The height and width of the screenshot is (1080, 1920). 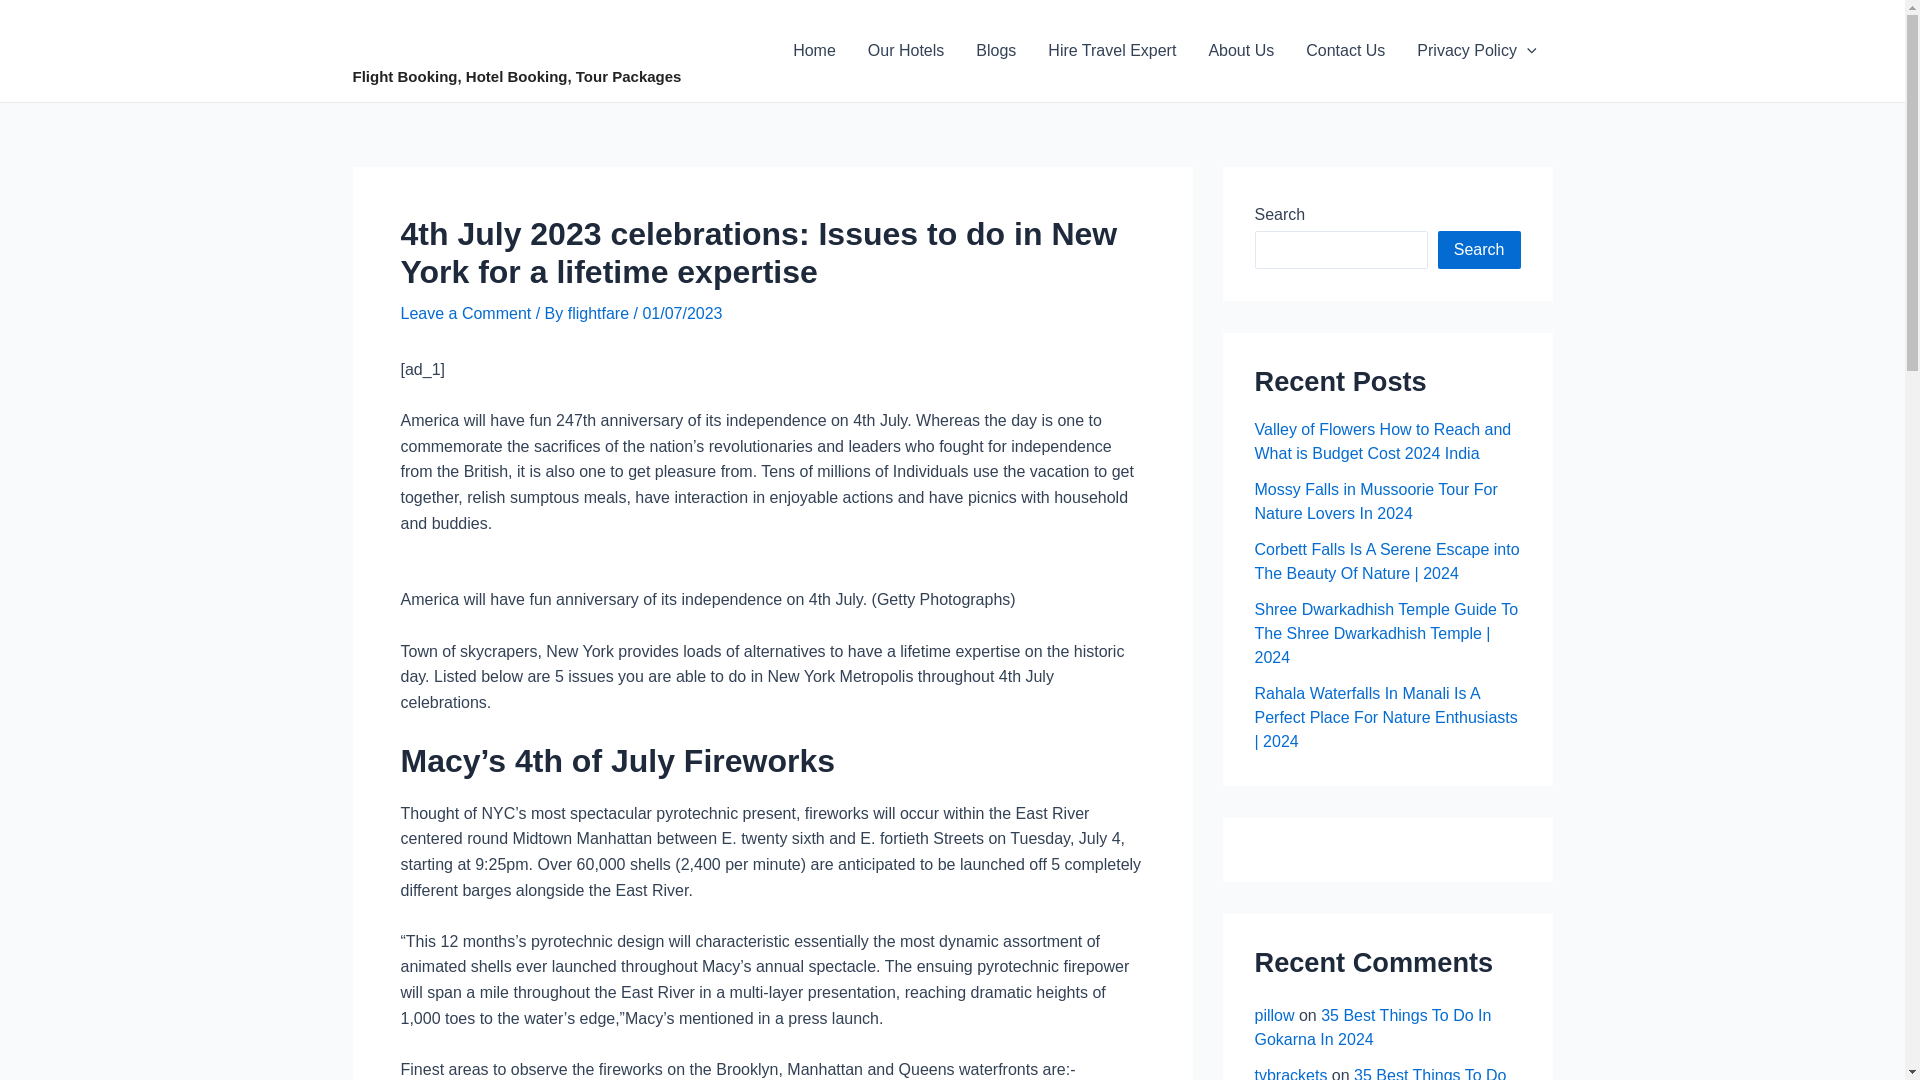 I want to click on About Us, so click(x=1241, y=50).